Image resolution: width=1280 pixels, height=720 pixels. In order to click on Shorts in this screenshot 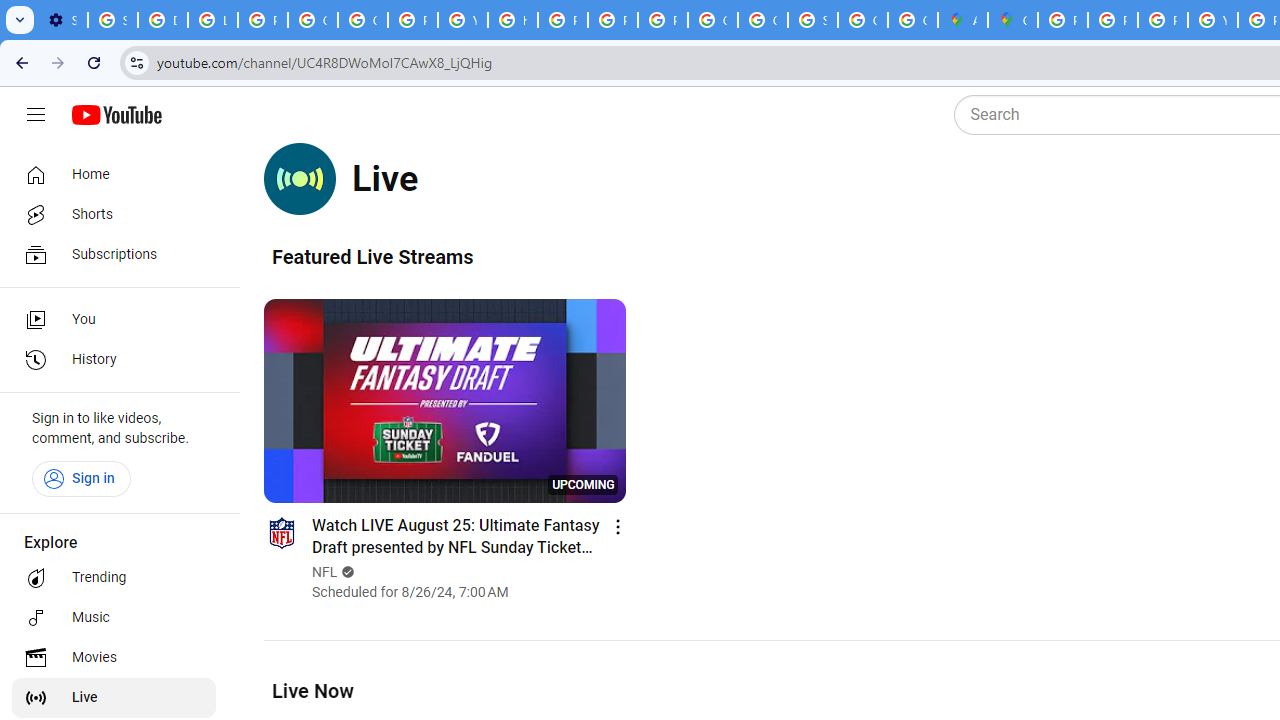, I will do `click(114, 214)`.